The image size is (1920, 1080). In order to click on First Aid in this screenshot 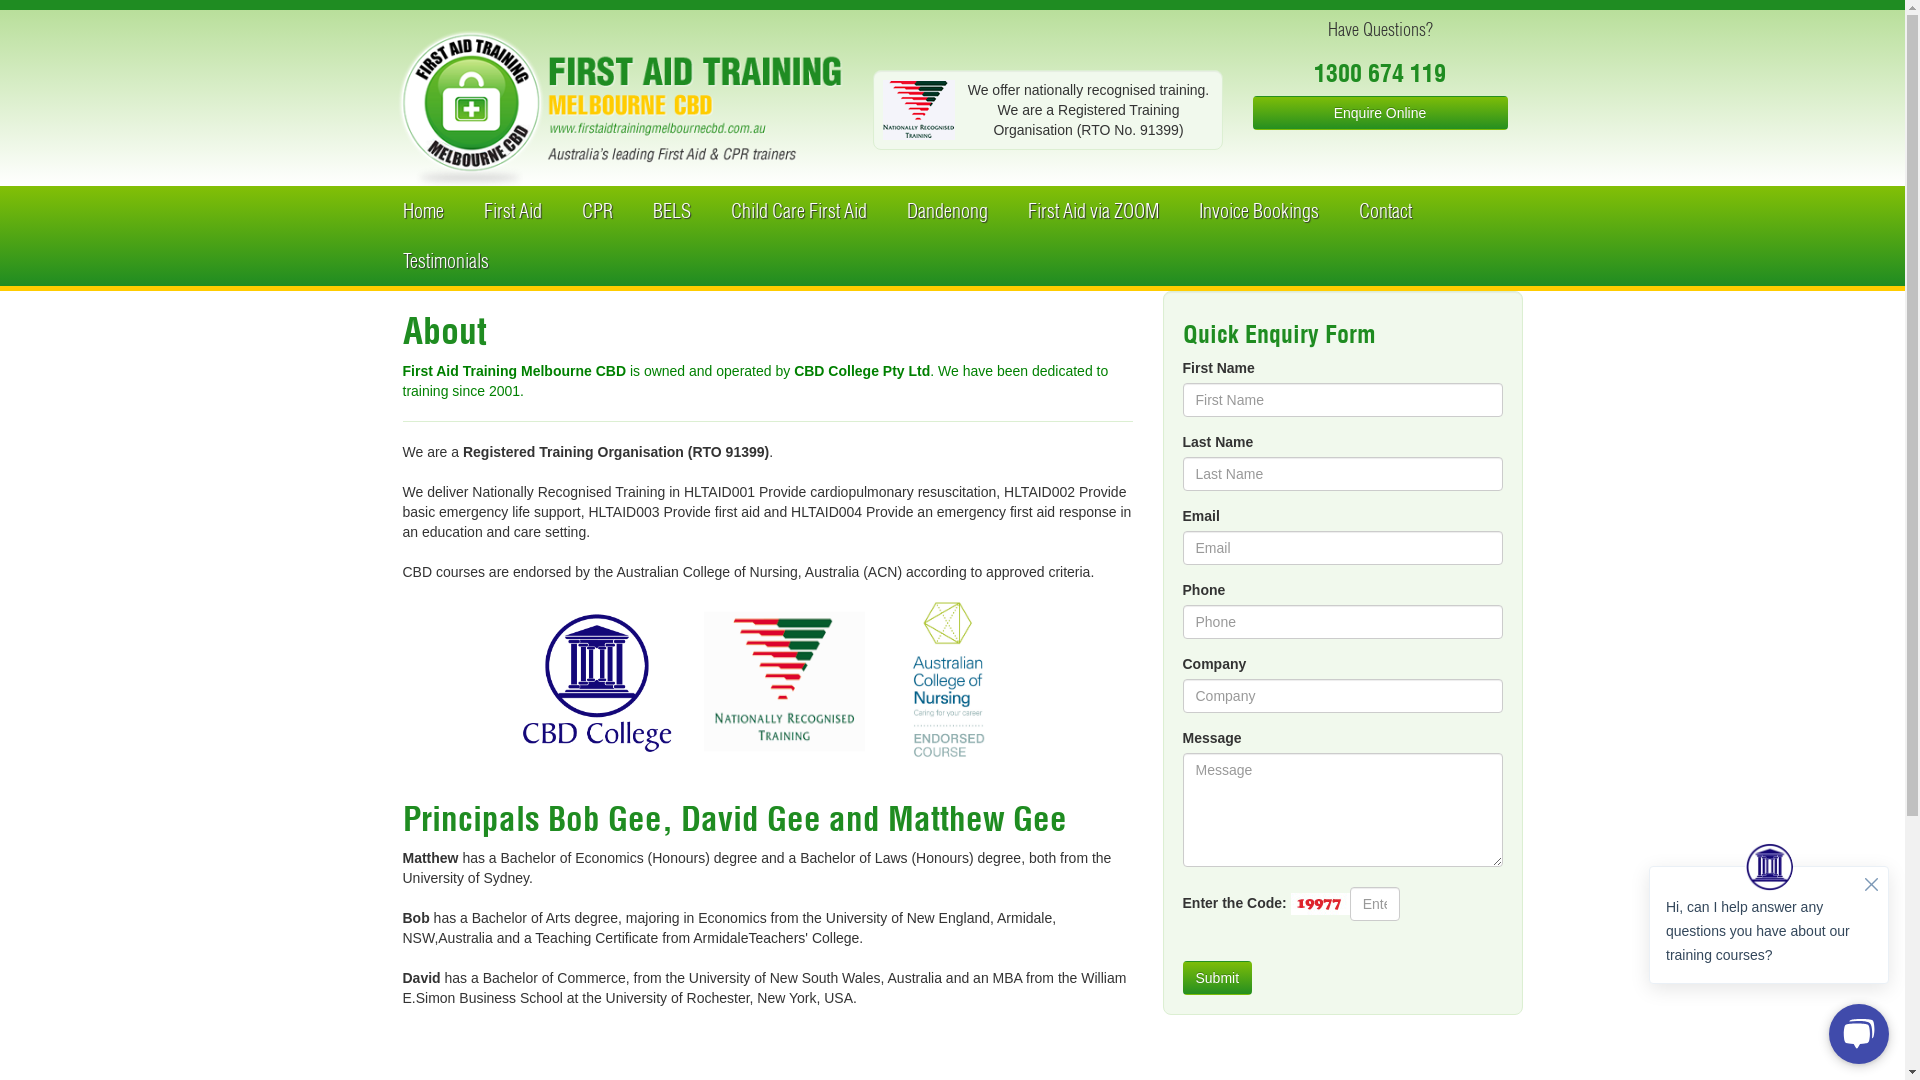, I will do `click(513, 211)`.